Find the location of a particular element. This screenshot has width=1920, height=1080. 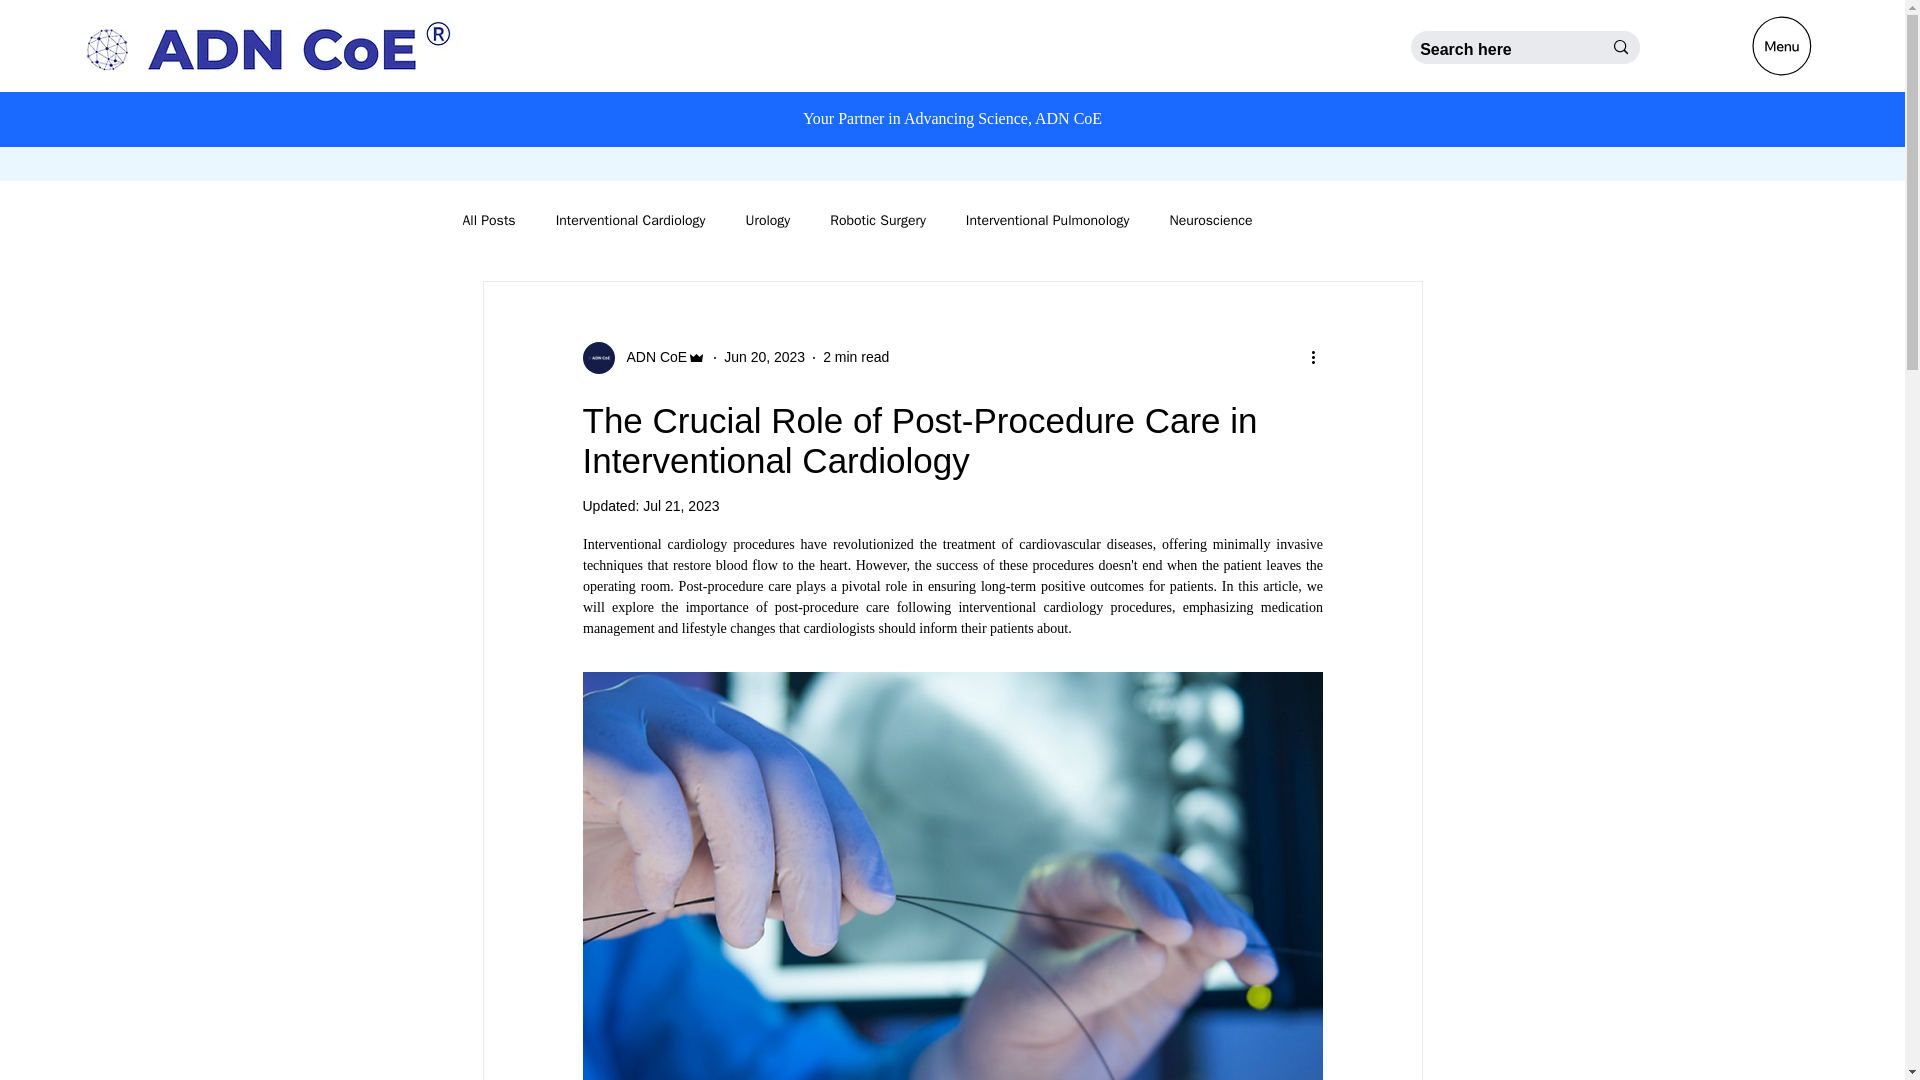

ADN  CoE is located at coordinates (650, 357).